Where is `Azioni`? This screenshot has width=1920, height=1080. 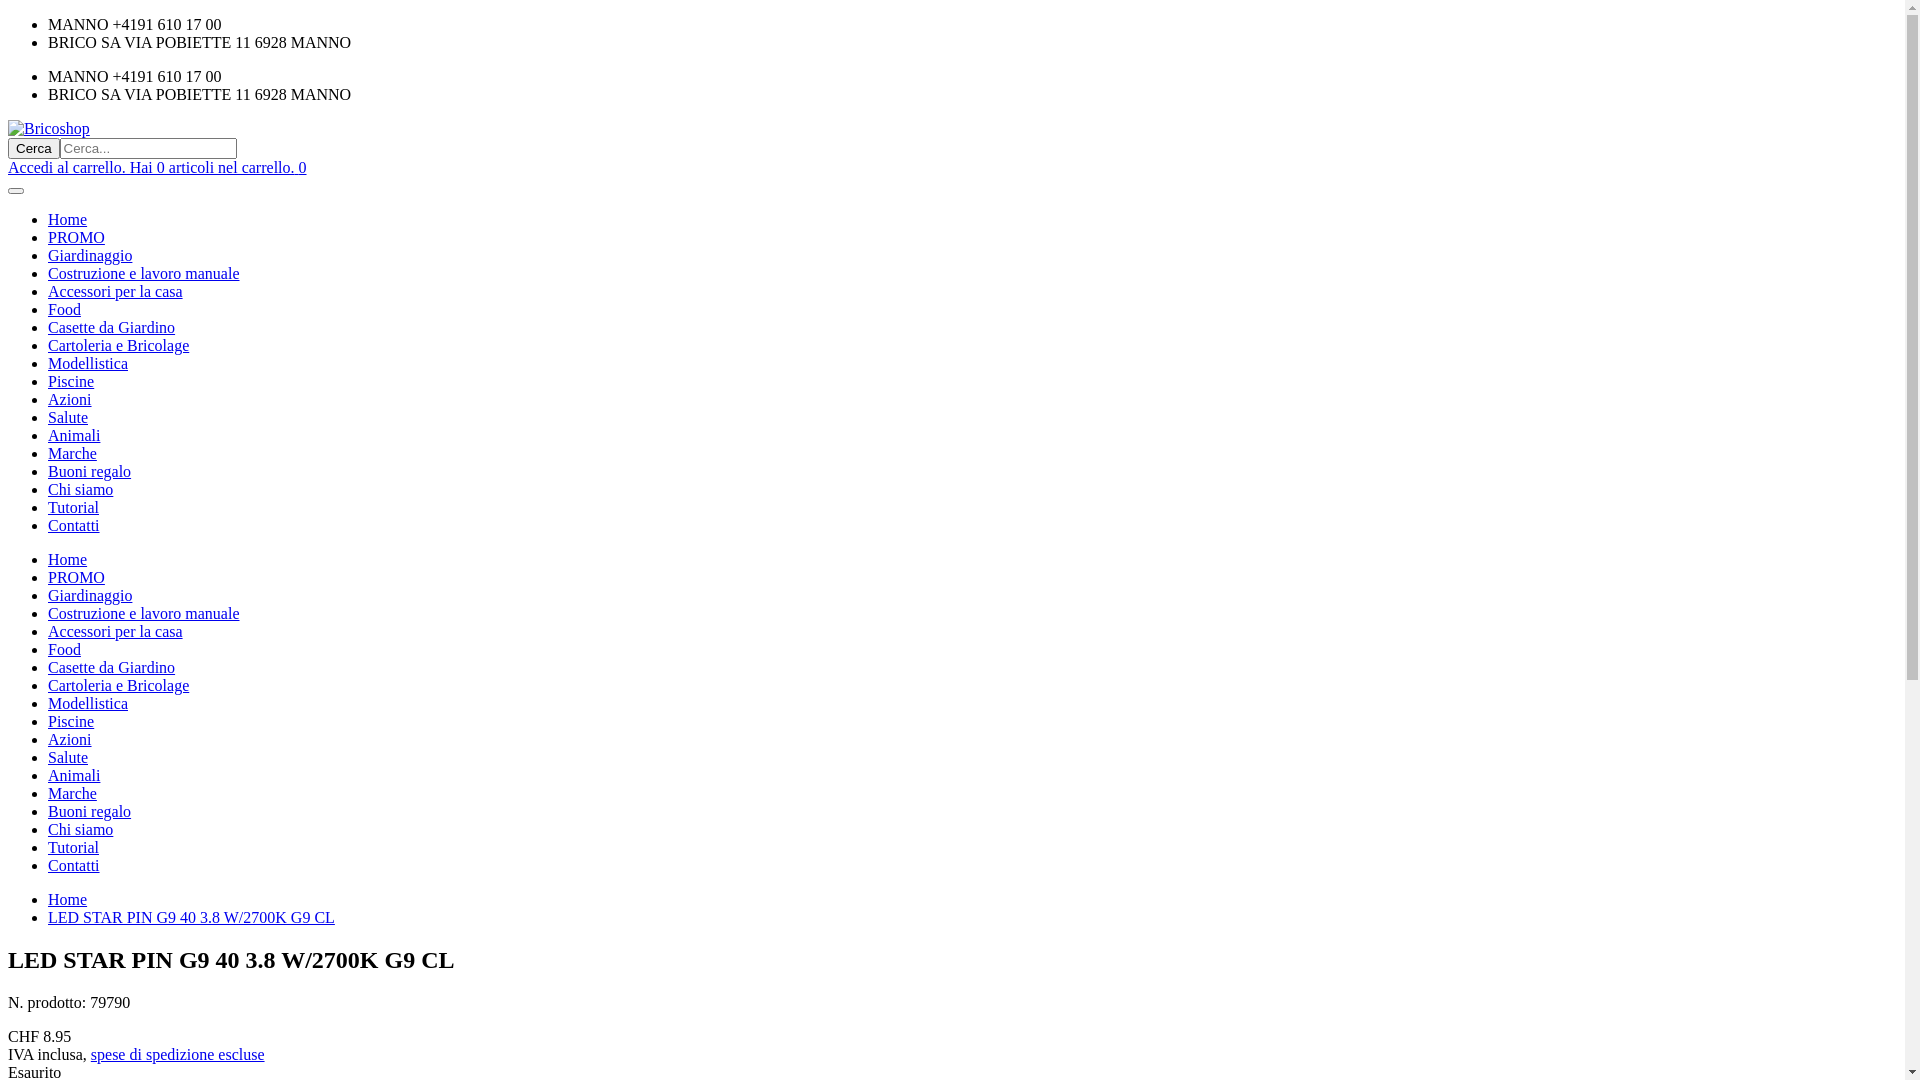
Azioni is located at coordinates (70, 400).